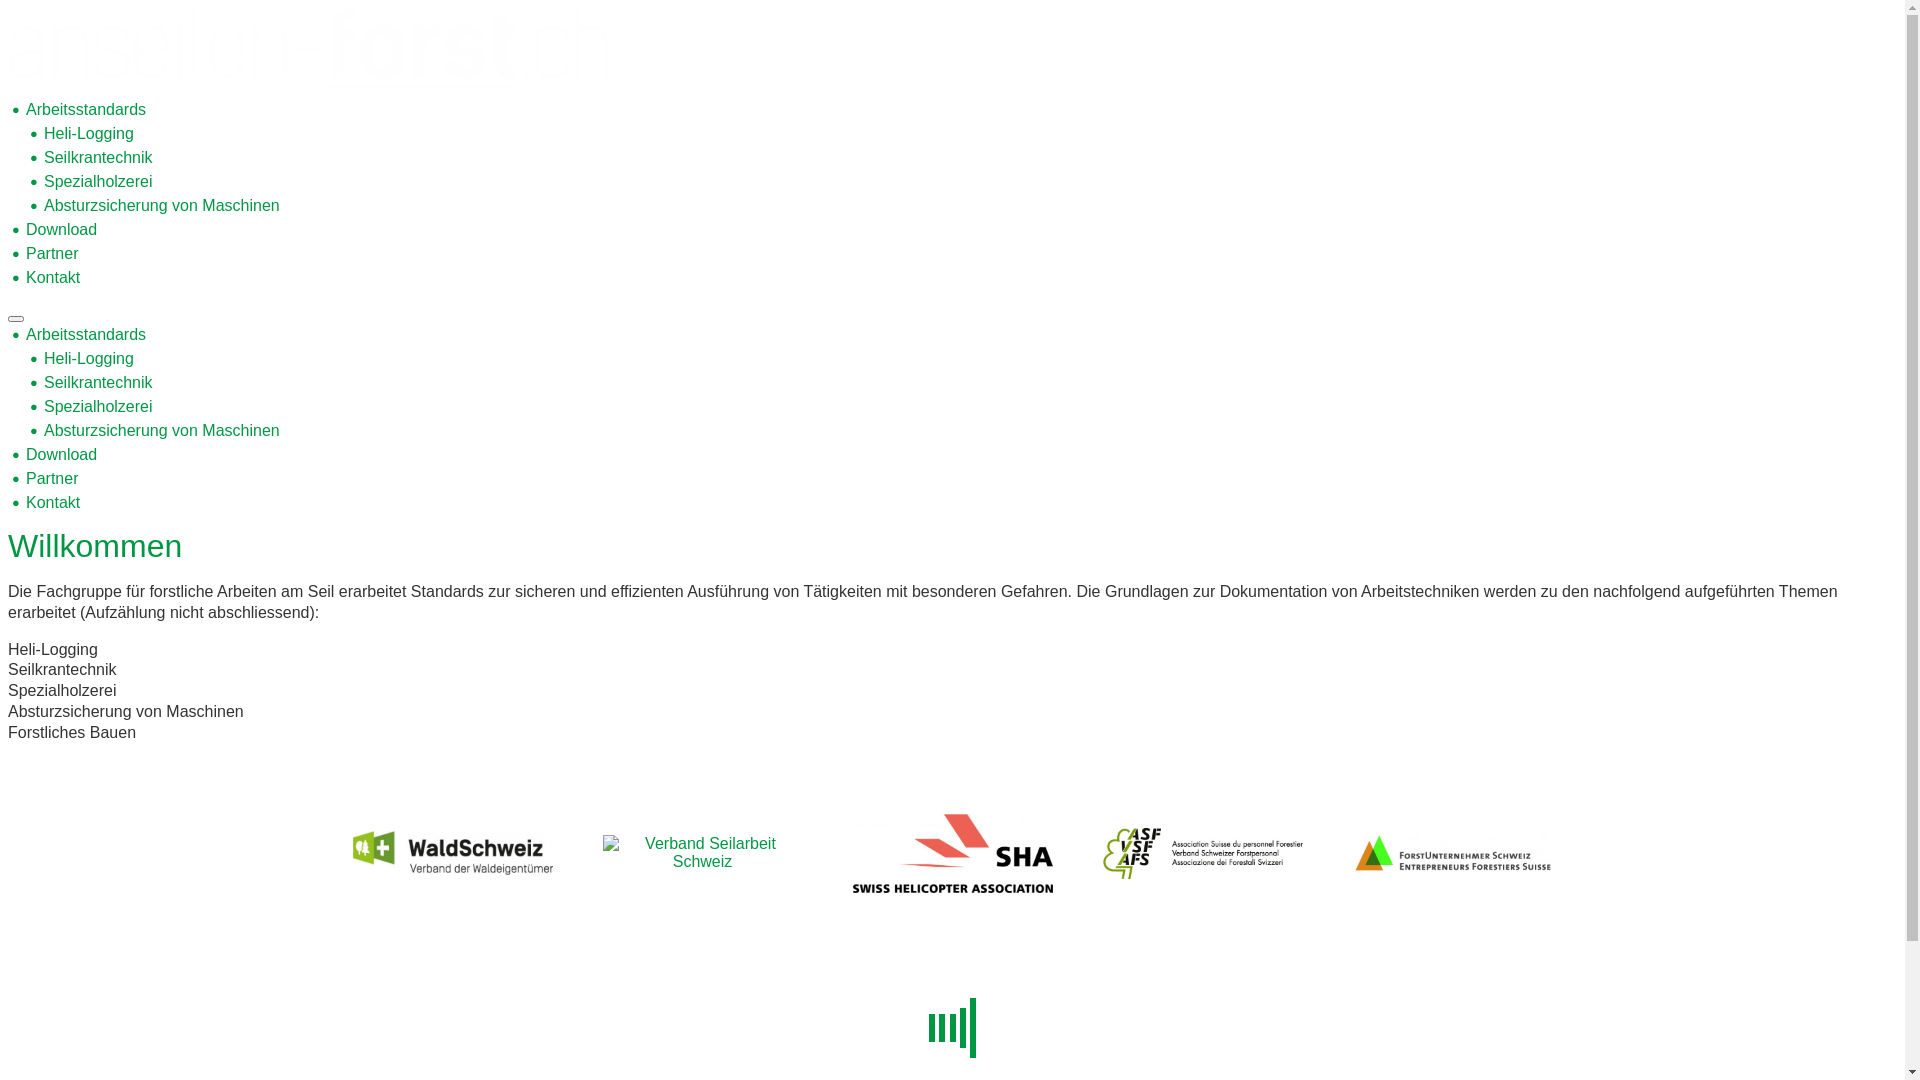 This screenshot has height=1080, width=1920. Describe the element at coordinates (846, 976) in the screenshot. I see `Impressum` at that location.